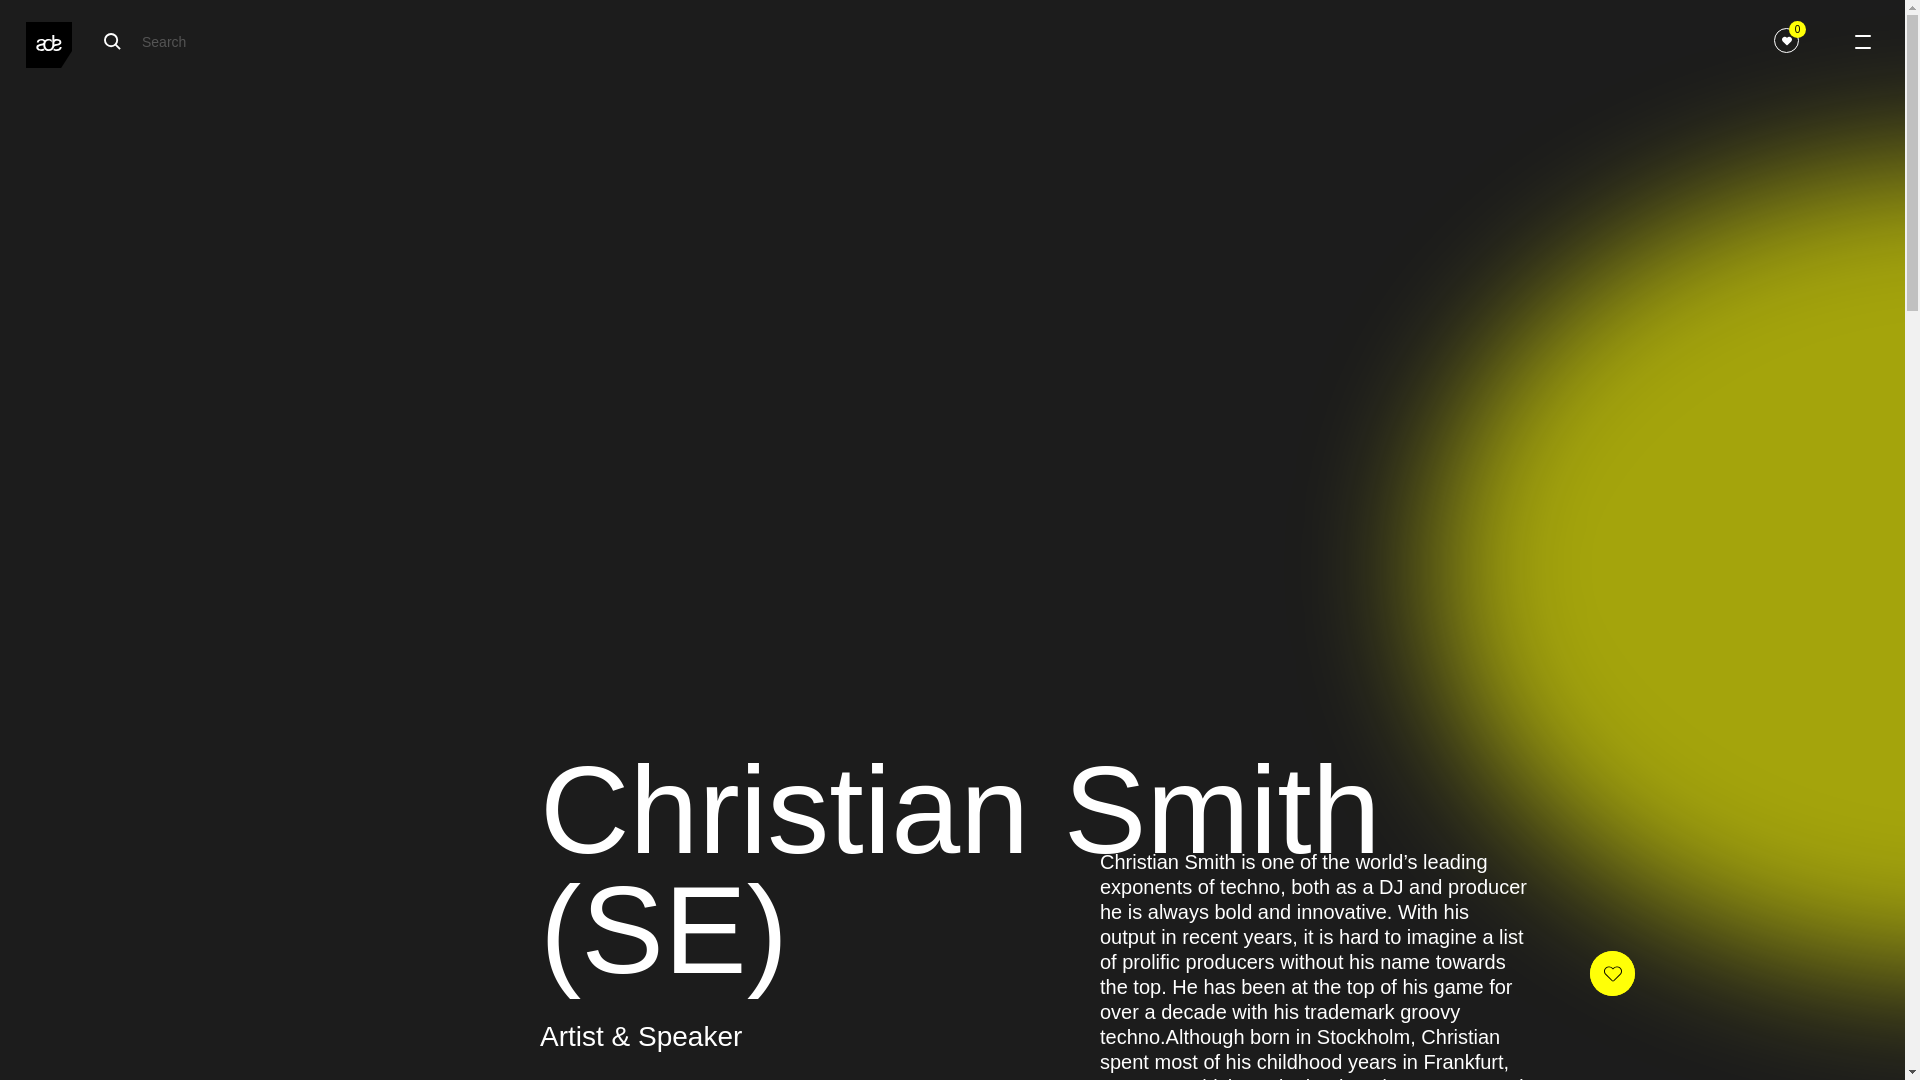 The image size is (1920, 1080). Describe the element at coordinates (384, 41) in the screenshot. I see `Search` at that location.